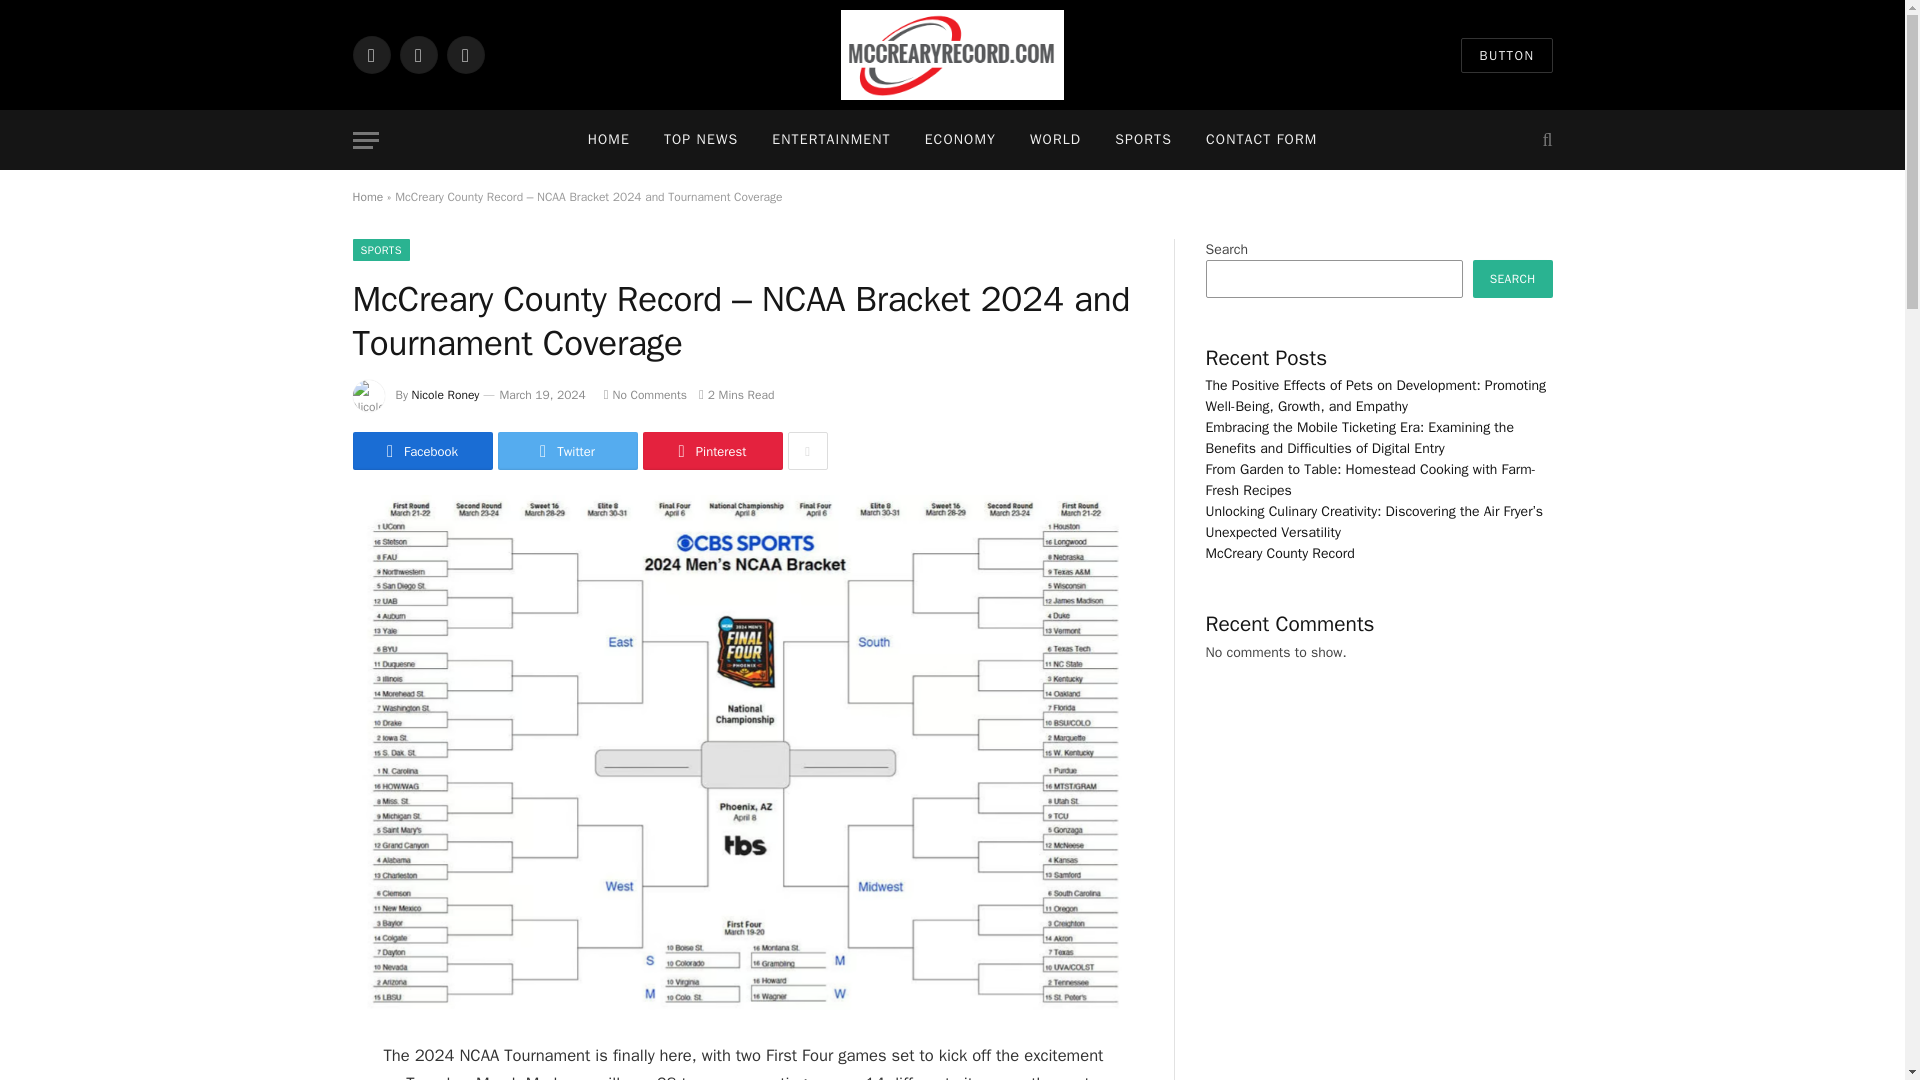 Image resolution: width=1920 pixels, height=1080 pixels. I want to click on WORLD, so click(1056, 140).